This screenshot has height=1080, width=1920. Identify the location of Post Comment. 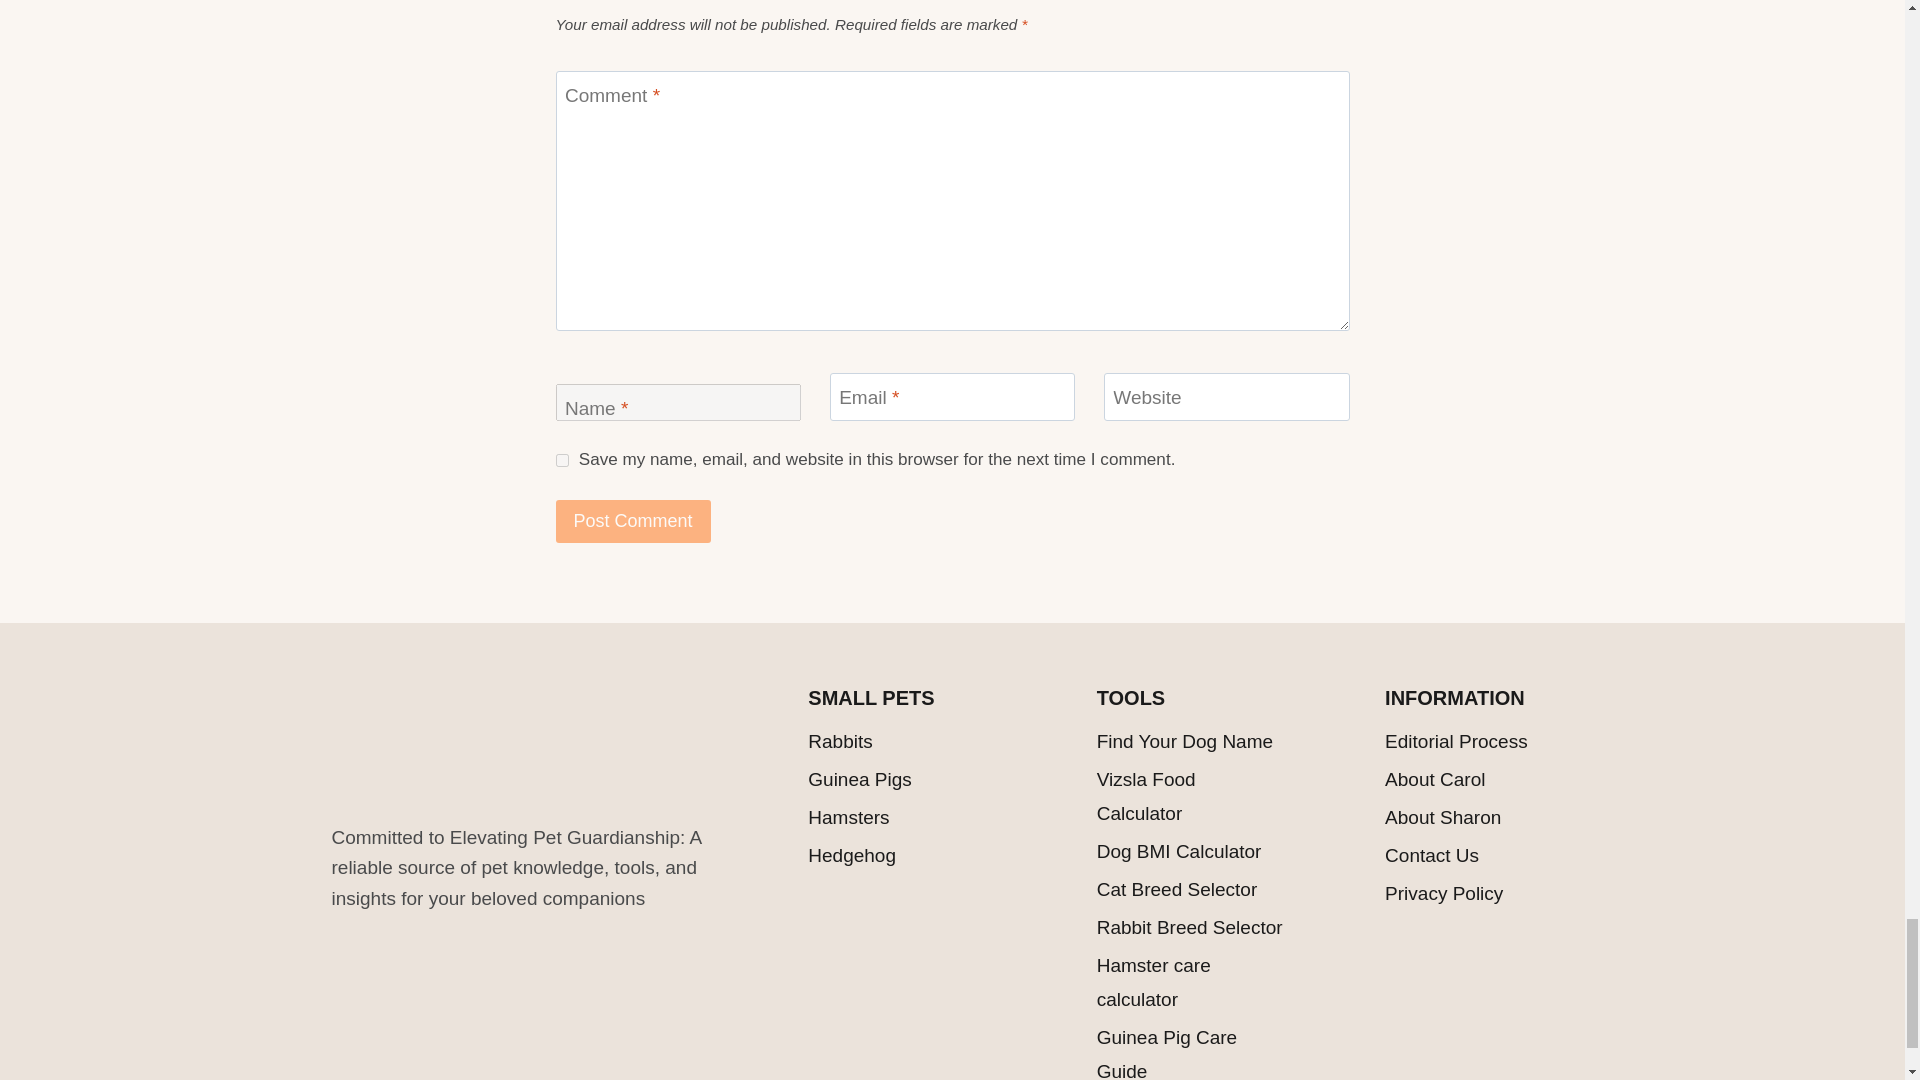
(633, 522).